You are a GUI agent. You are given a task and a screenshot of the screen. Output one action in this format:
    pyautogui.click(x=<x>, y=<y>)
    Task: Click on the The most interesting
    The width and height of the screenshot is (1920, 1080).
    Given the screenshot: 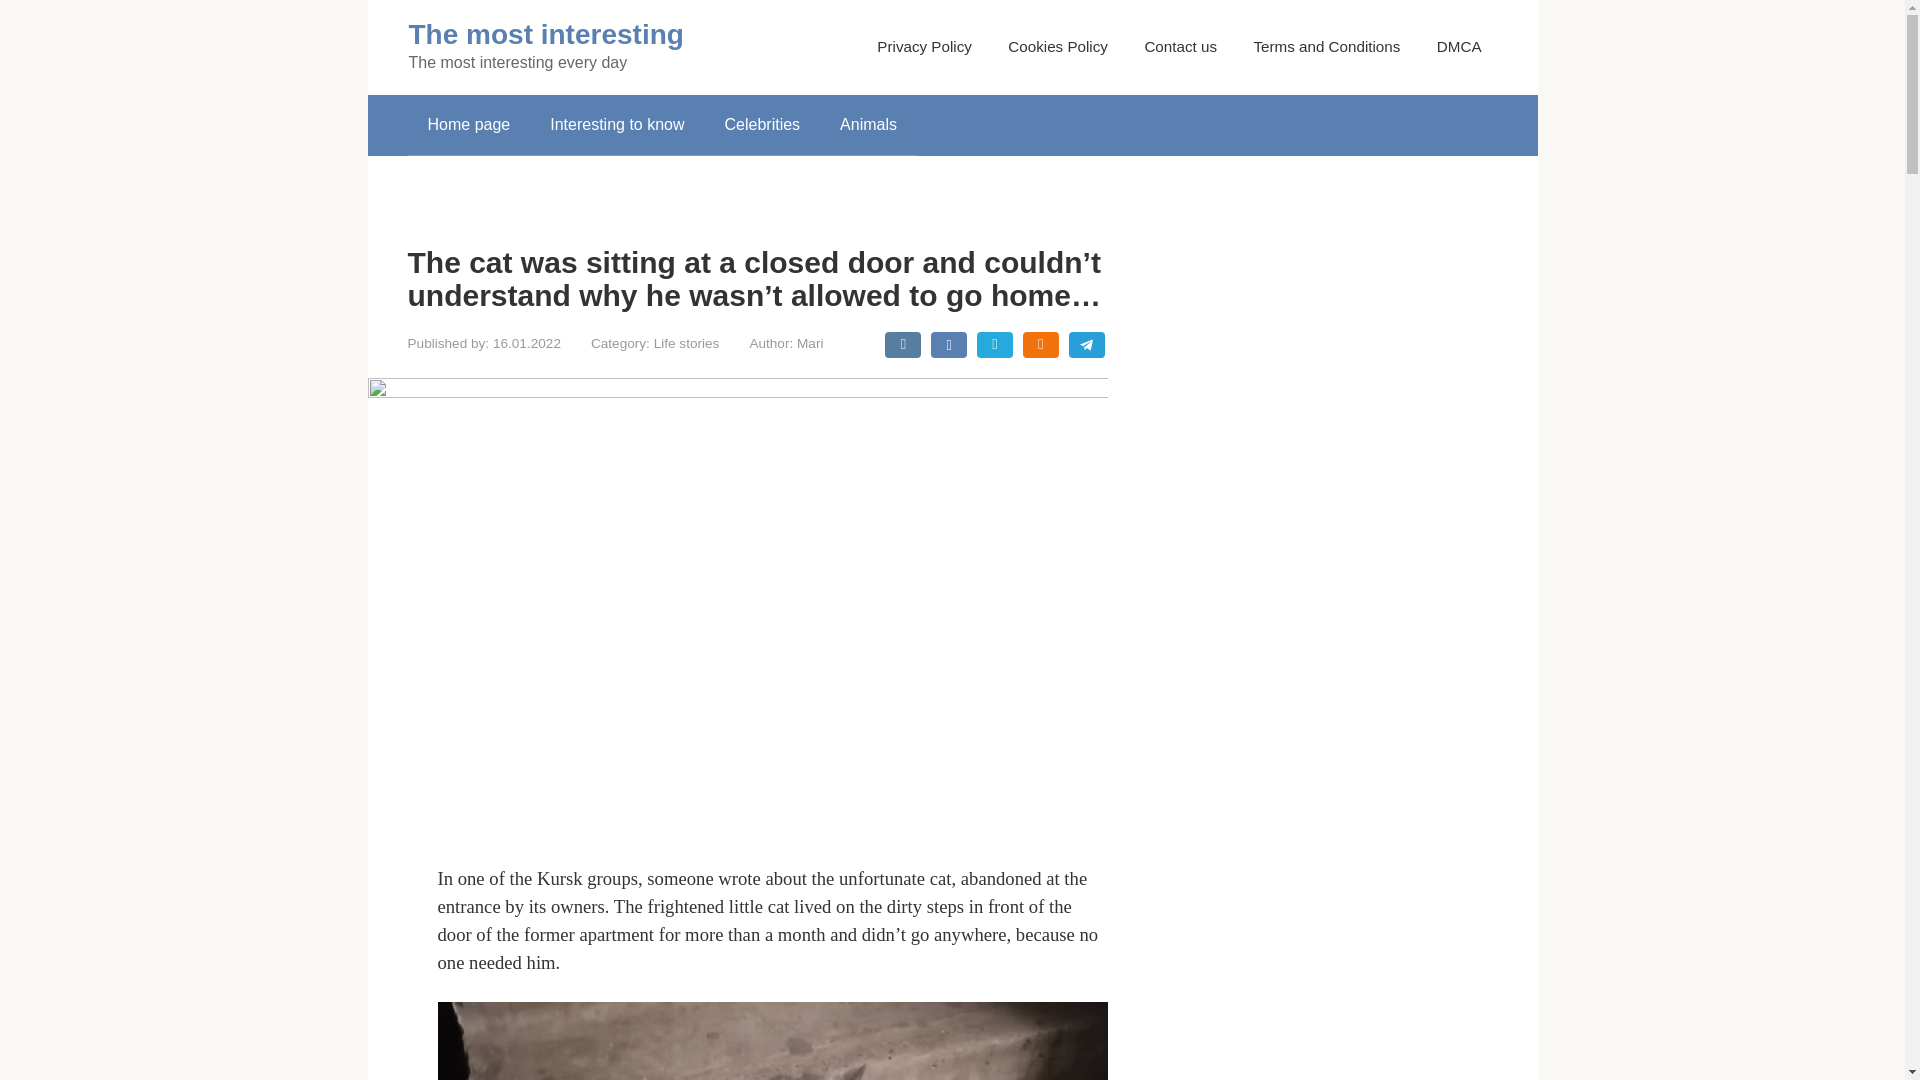 What is the action you would take?
    pyautogui.click(x=545, y=34)
    